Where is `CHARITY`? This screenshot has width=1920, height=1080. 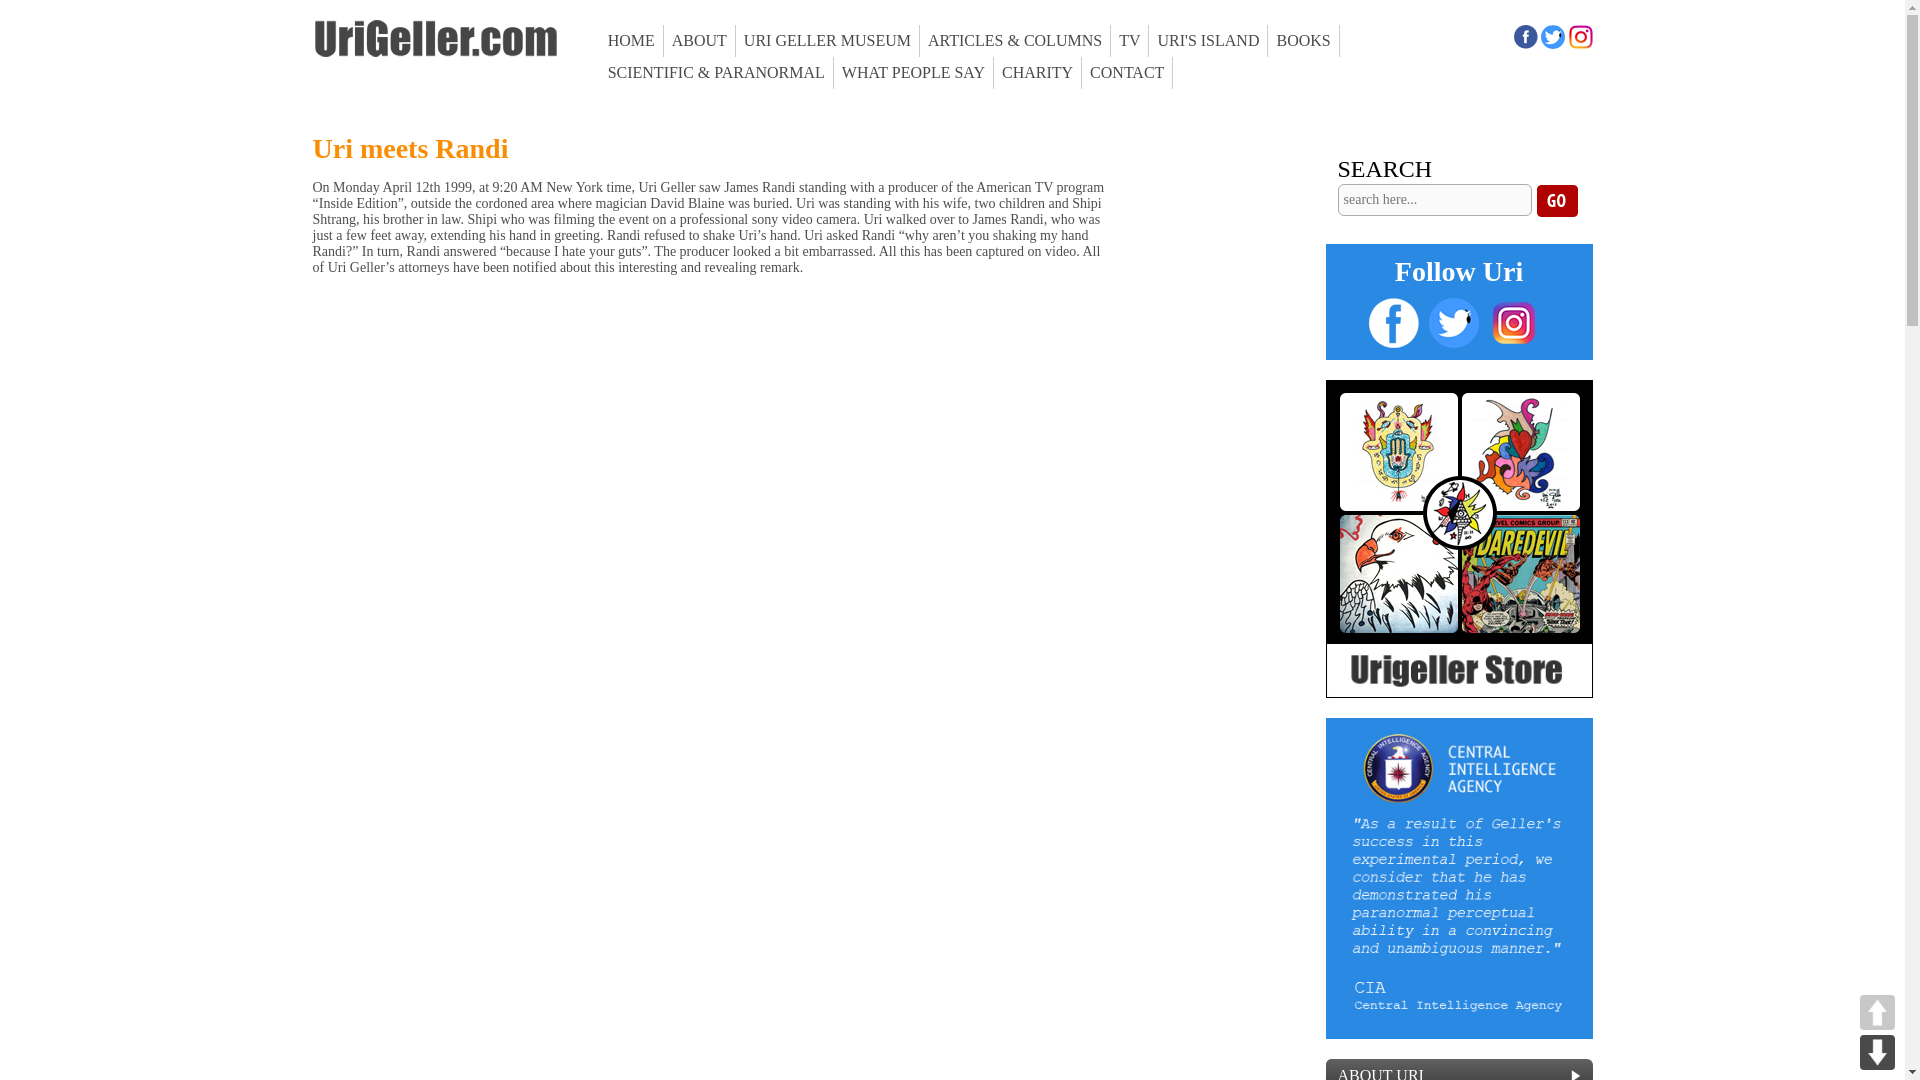
CHARITY is located at coordinates (1038, 72).